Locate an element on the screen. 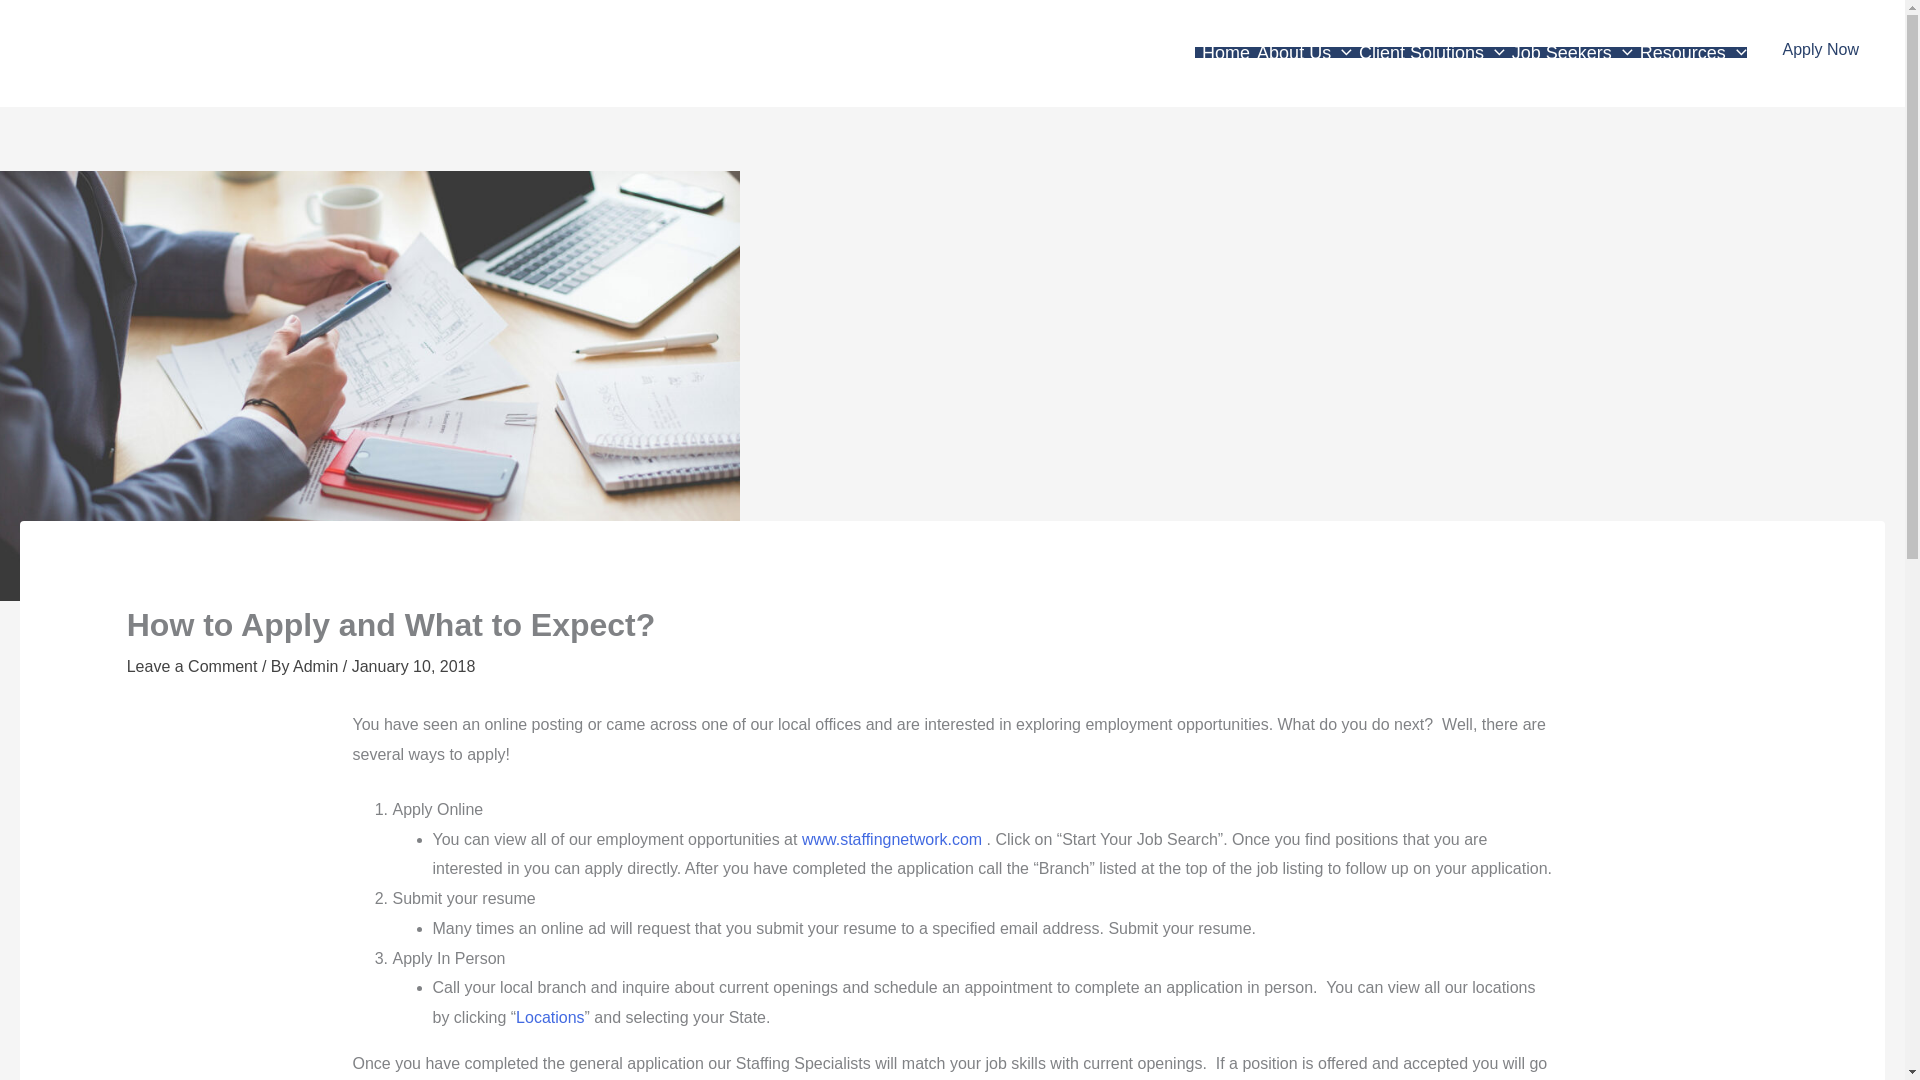 This screenshot has height=1080, width=1920. Locations is located at coordinates (550, 1017).